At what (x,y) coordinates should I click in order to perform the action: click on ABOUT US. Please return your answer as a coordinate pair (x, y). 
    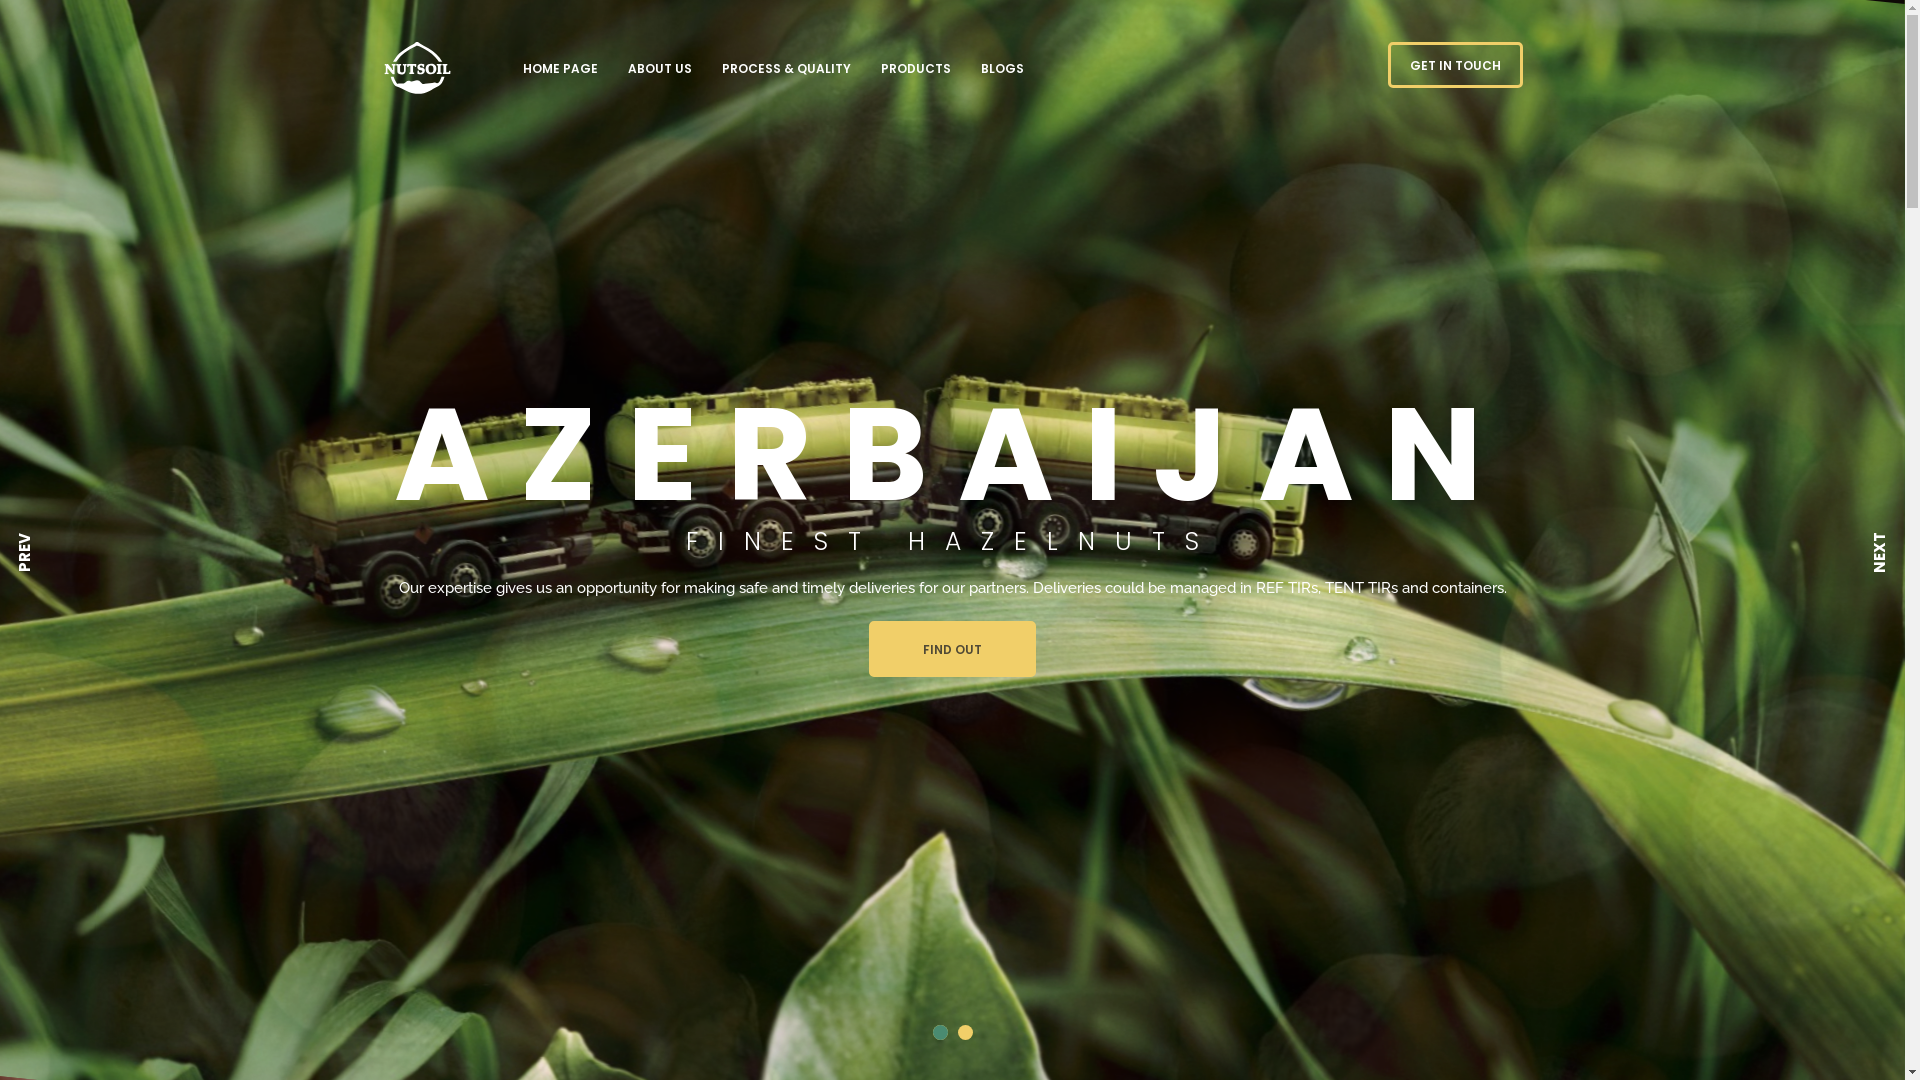
    Looking at the image, I should click on (659, 68).